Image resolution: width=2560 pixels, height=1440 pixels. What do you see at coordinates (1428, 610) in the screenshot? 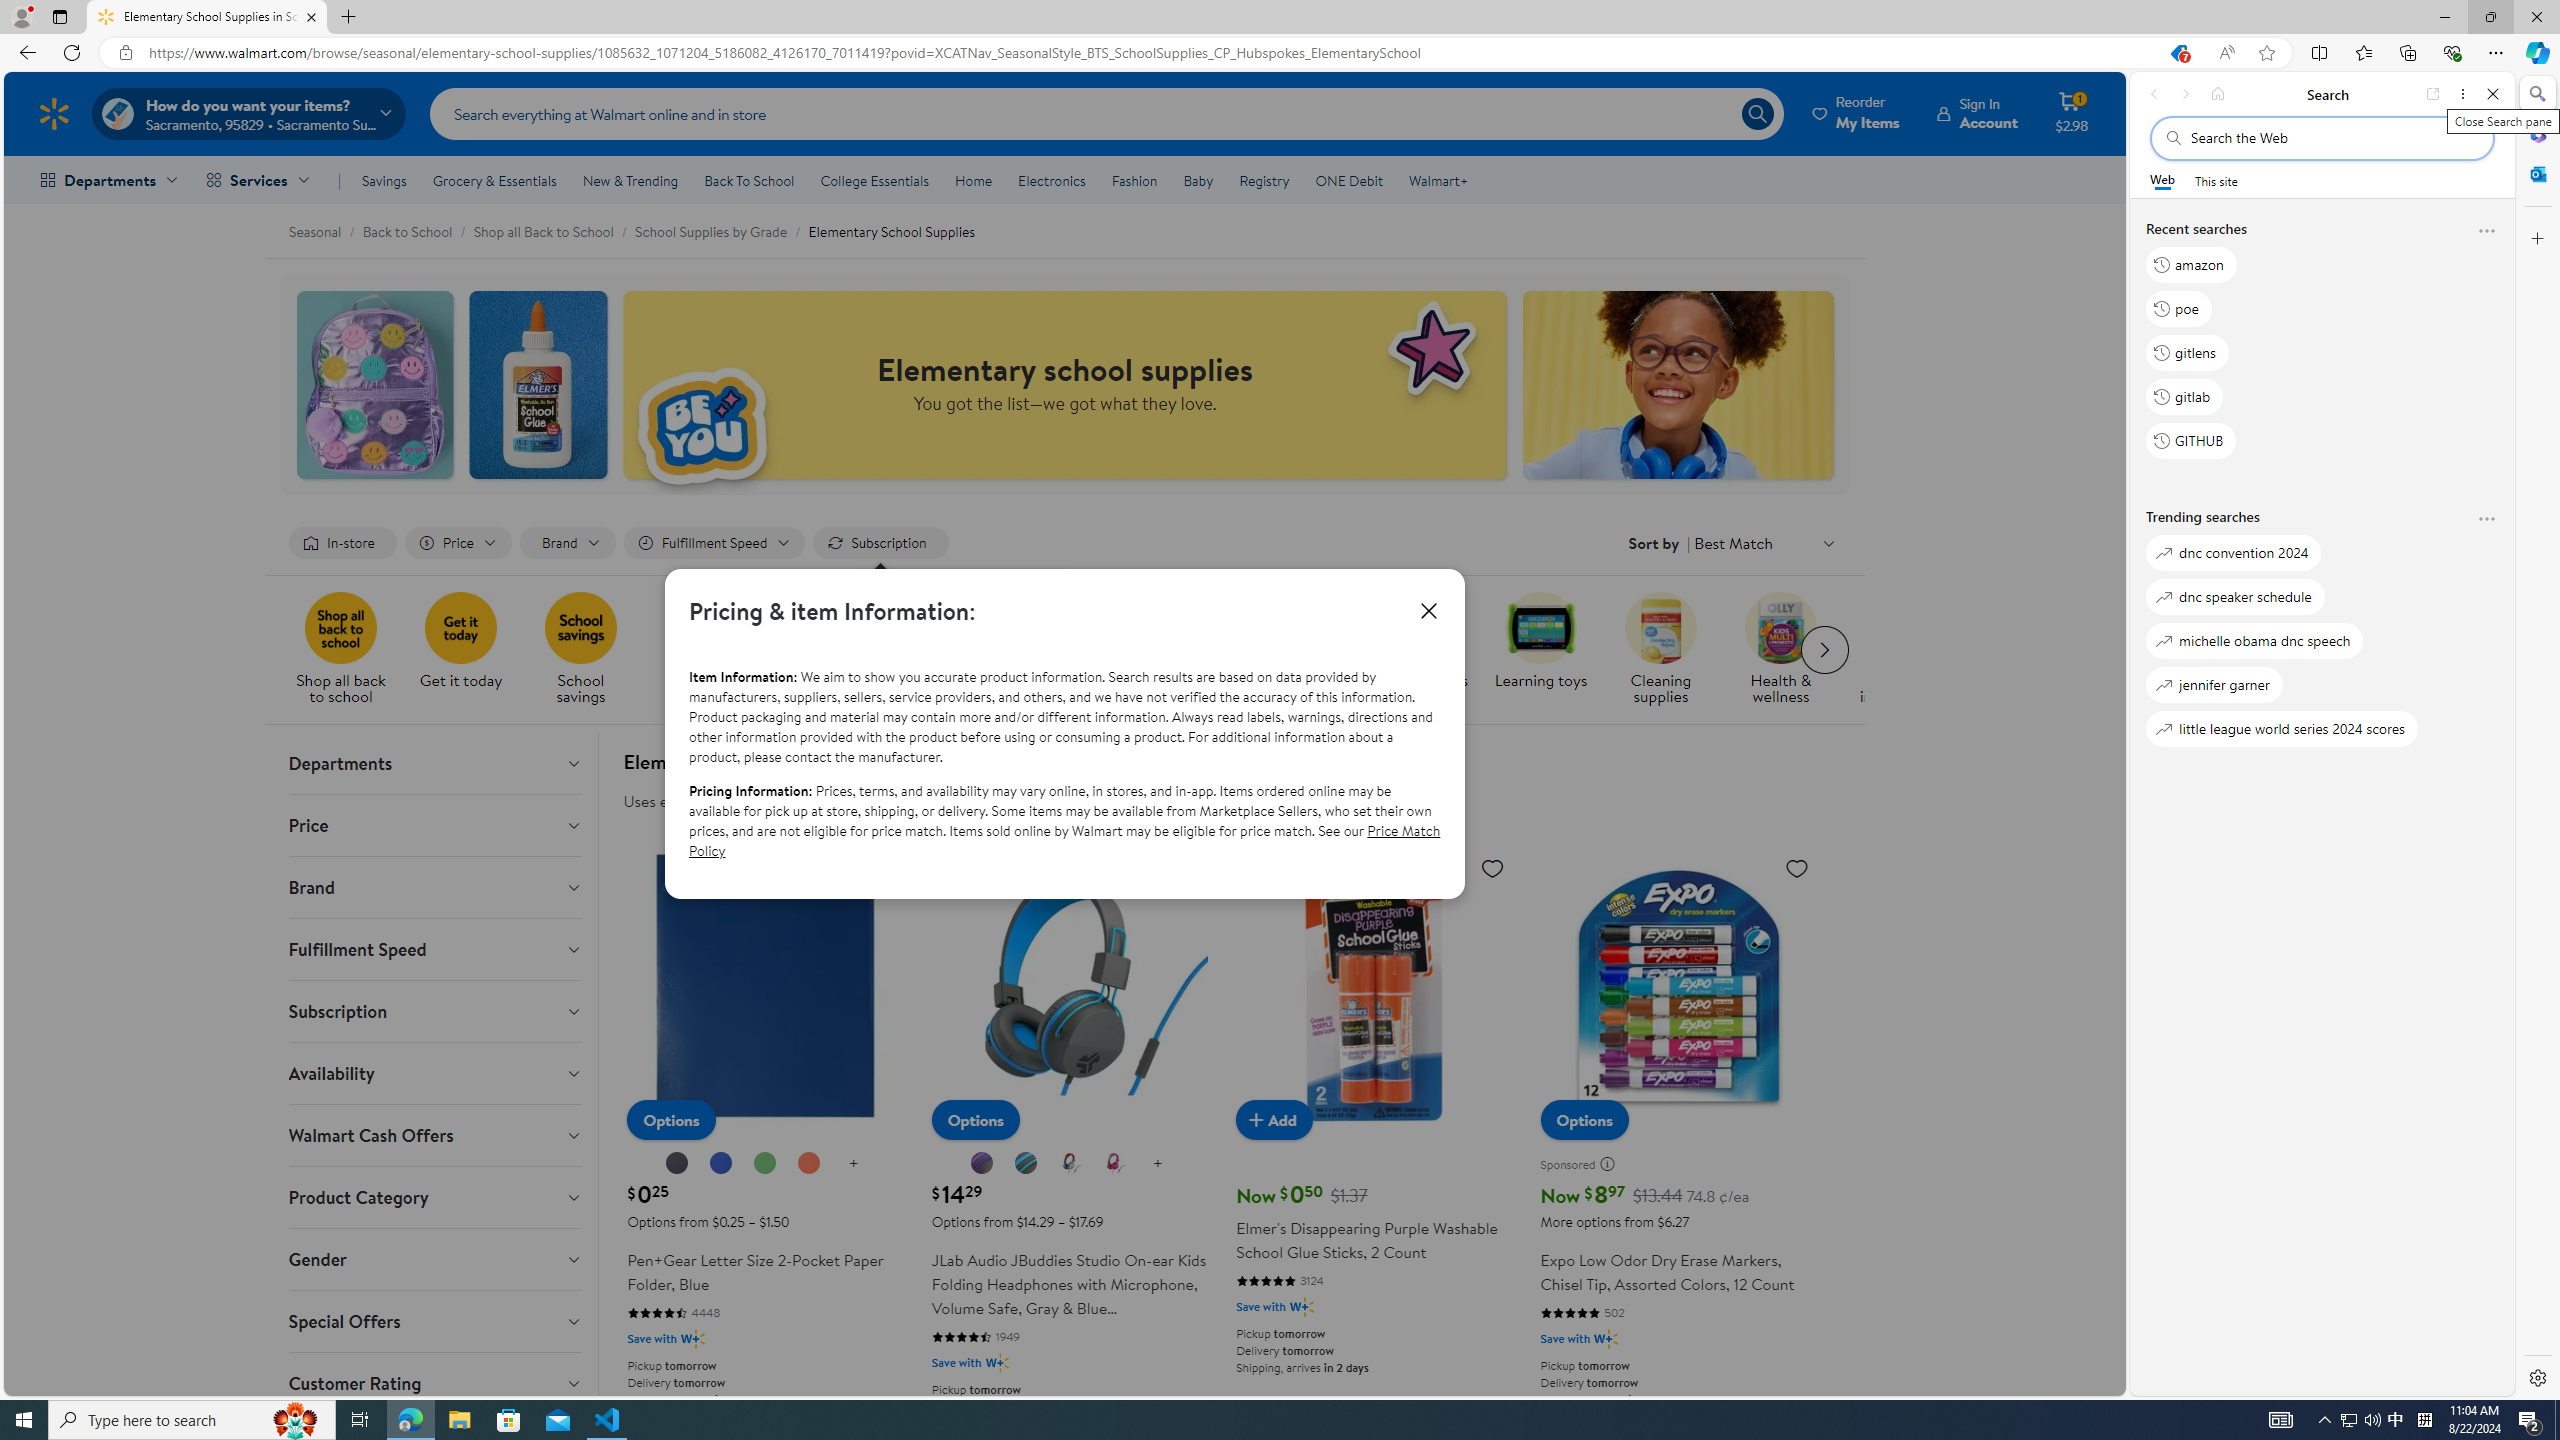
I see `Close dialog` at bounding box center [1428, 610].